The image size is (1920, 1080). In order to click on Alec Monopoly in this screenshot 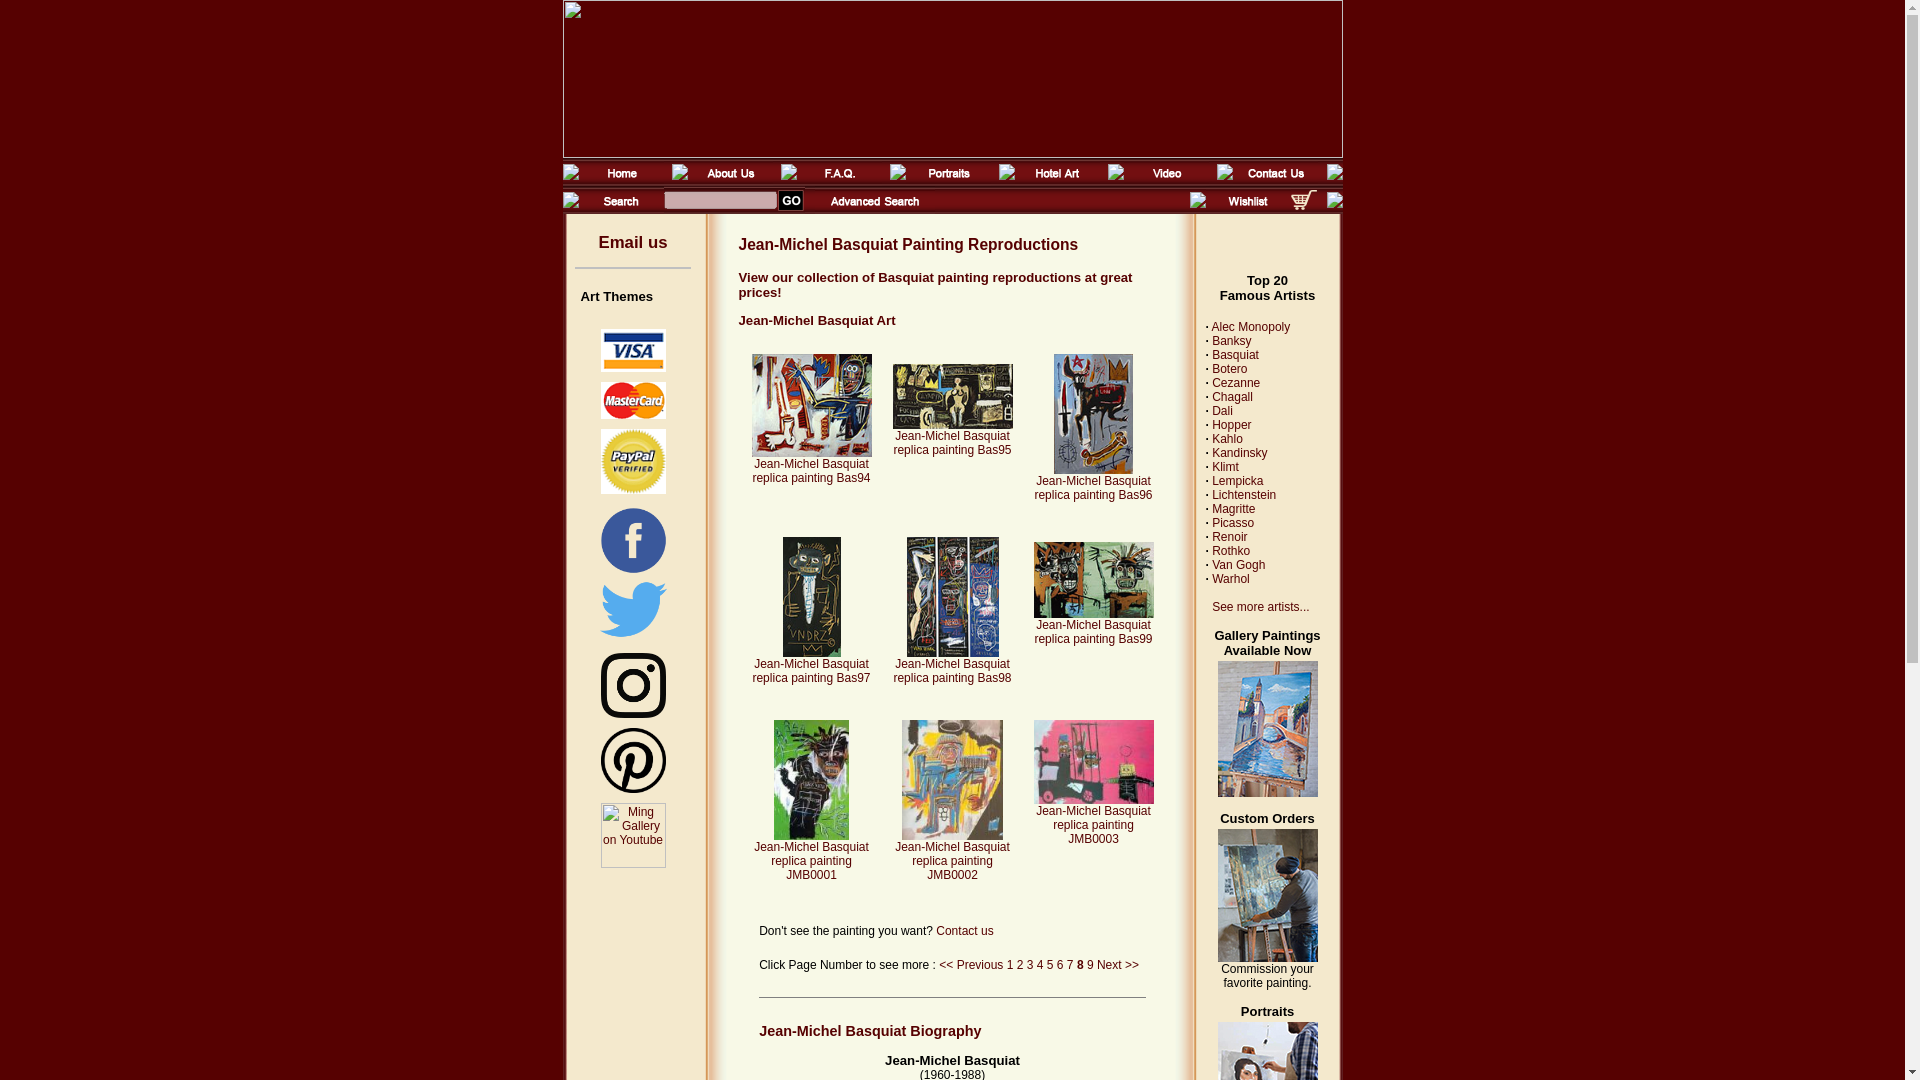, I will do `click(1250, 326)`.